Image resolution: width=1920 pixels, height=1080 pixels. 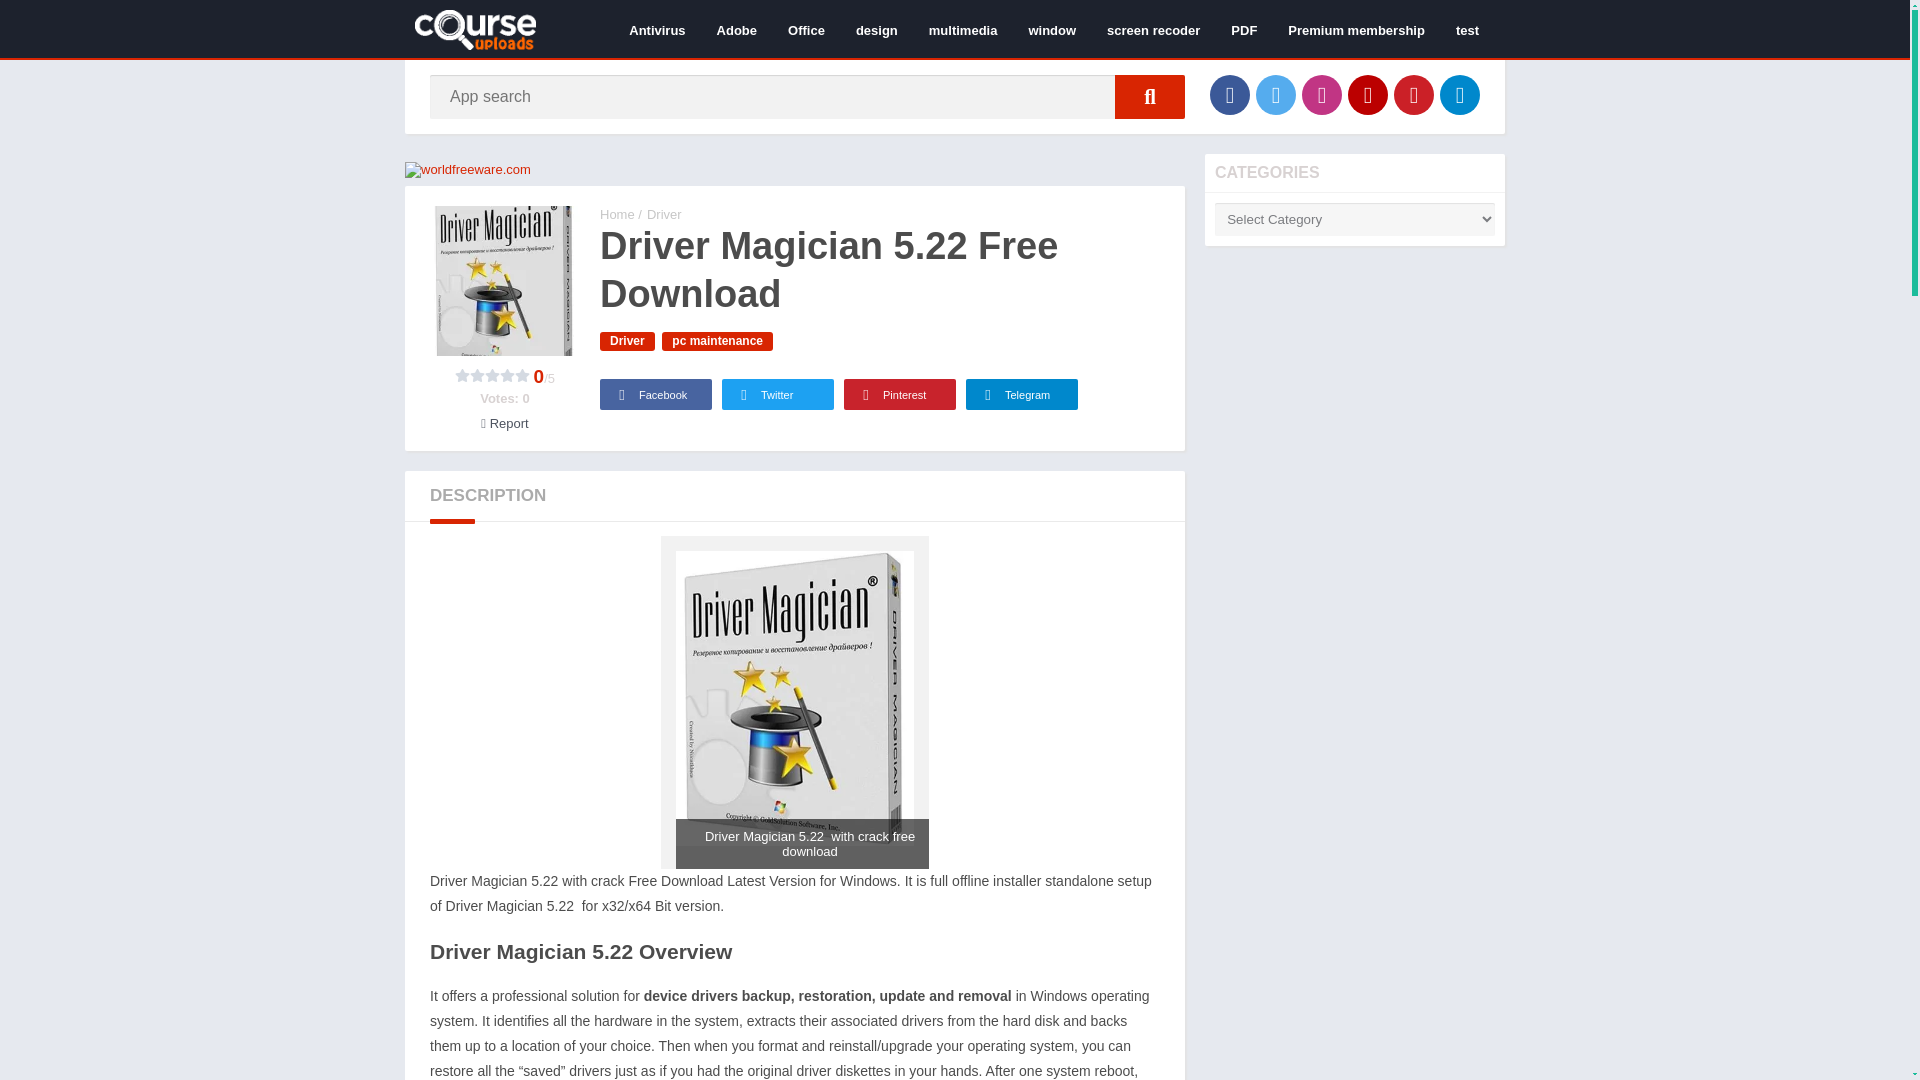 I want to click on Pinterest, so click(x=1414, y=94).